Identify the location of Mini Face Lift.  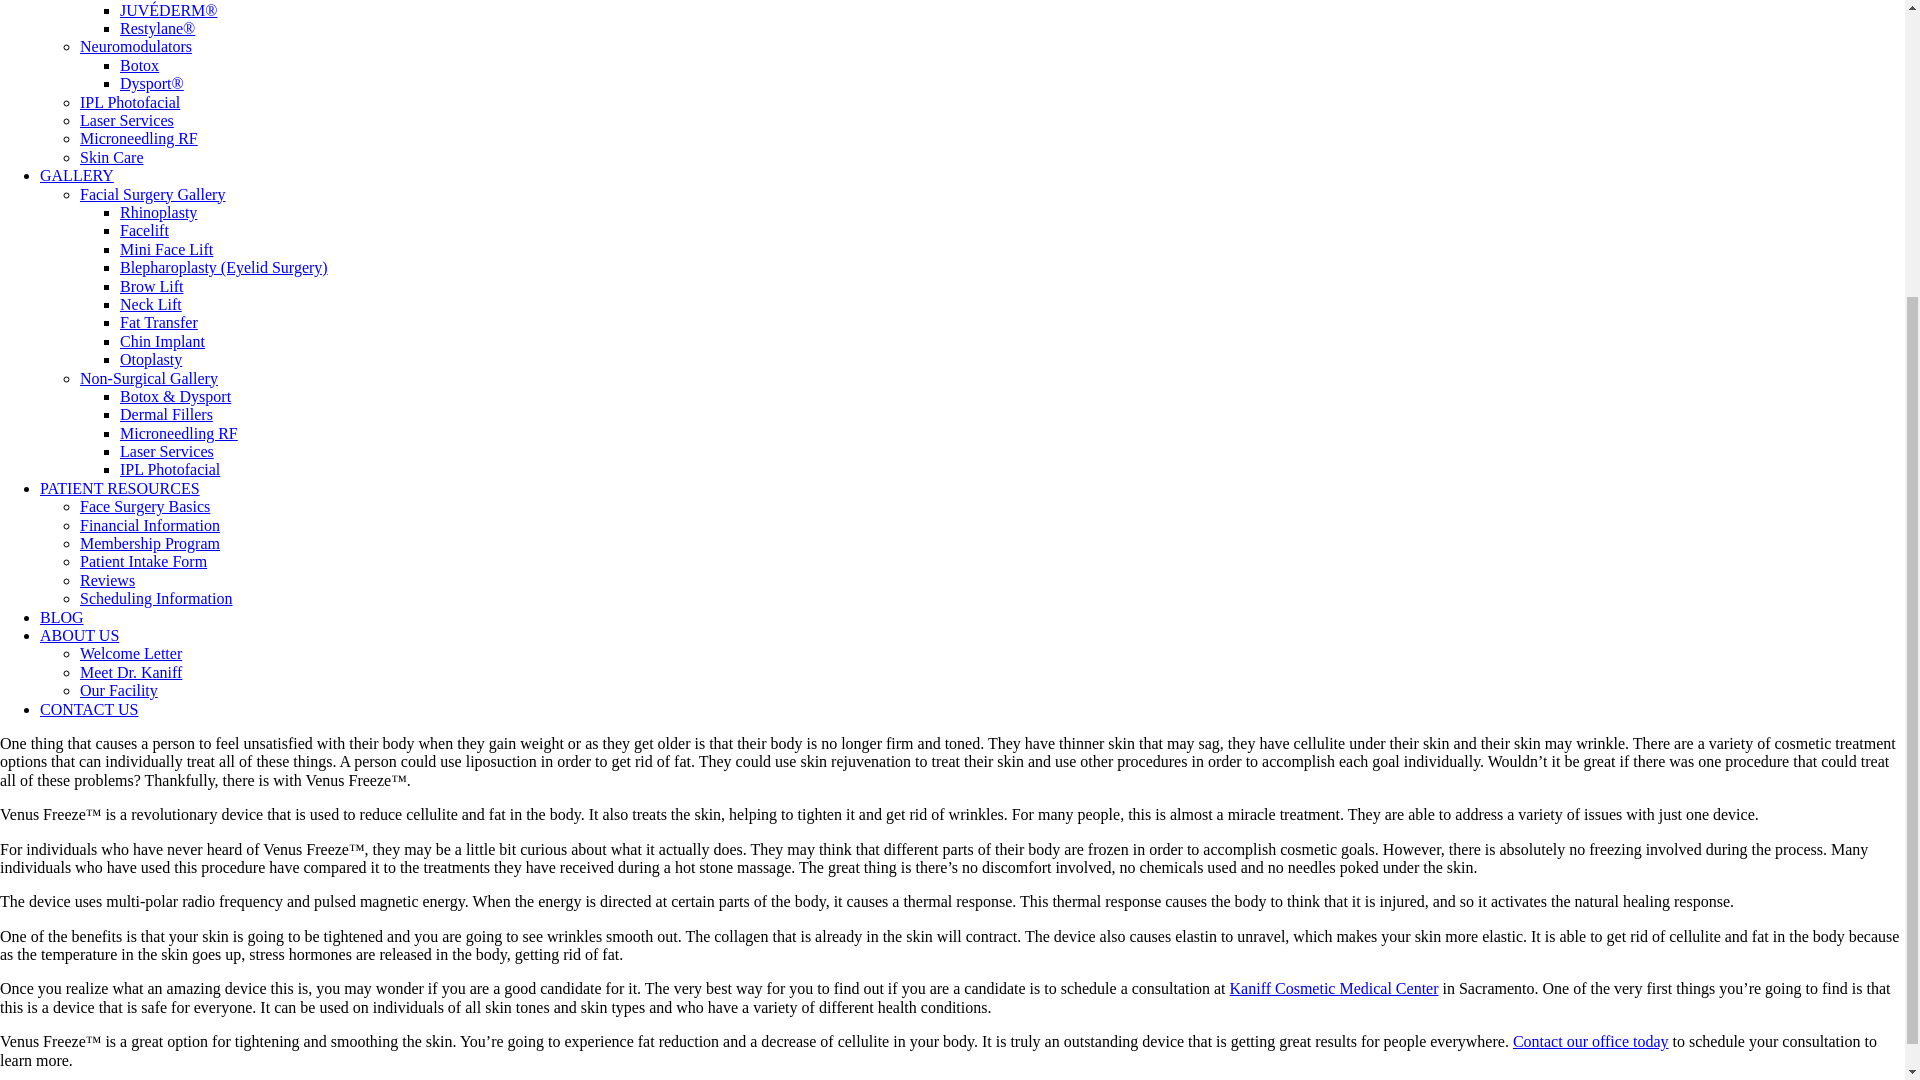
(166, 249).